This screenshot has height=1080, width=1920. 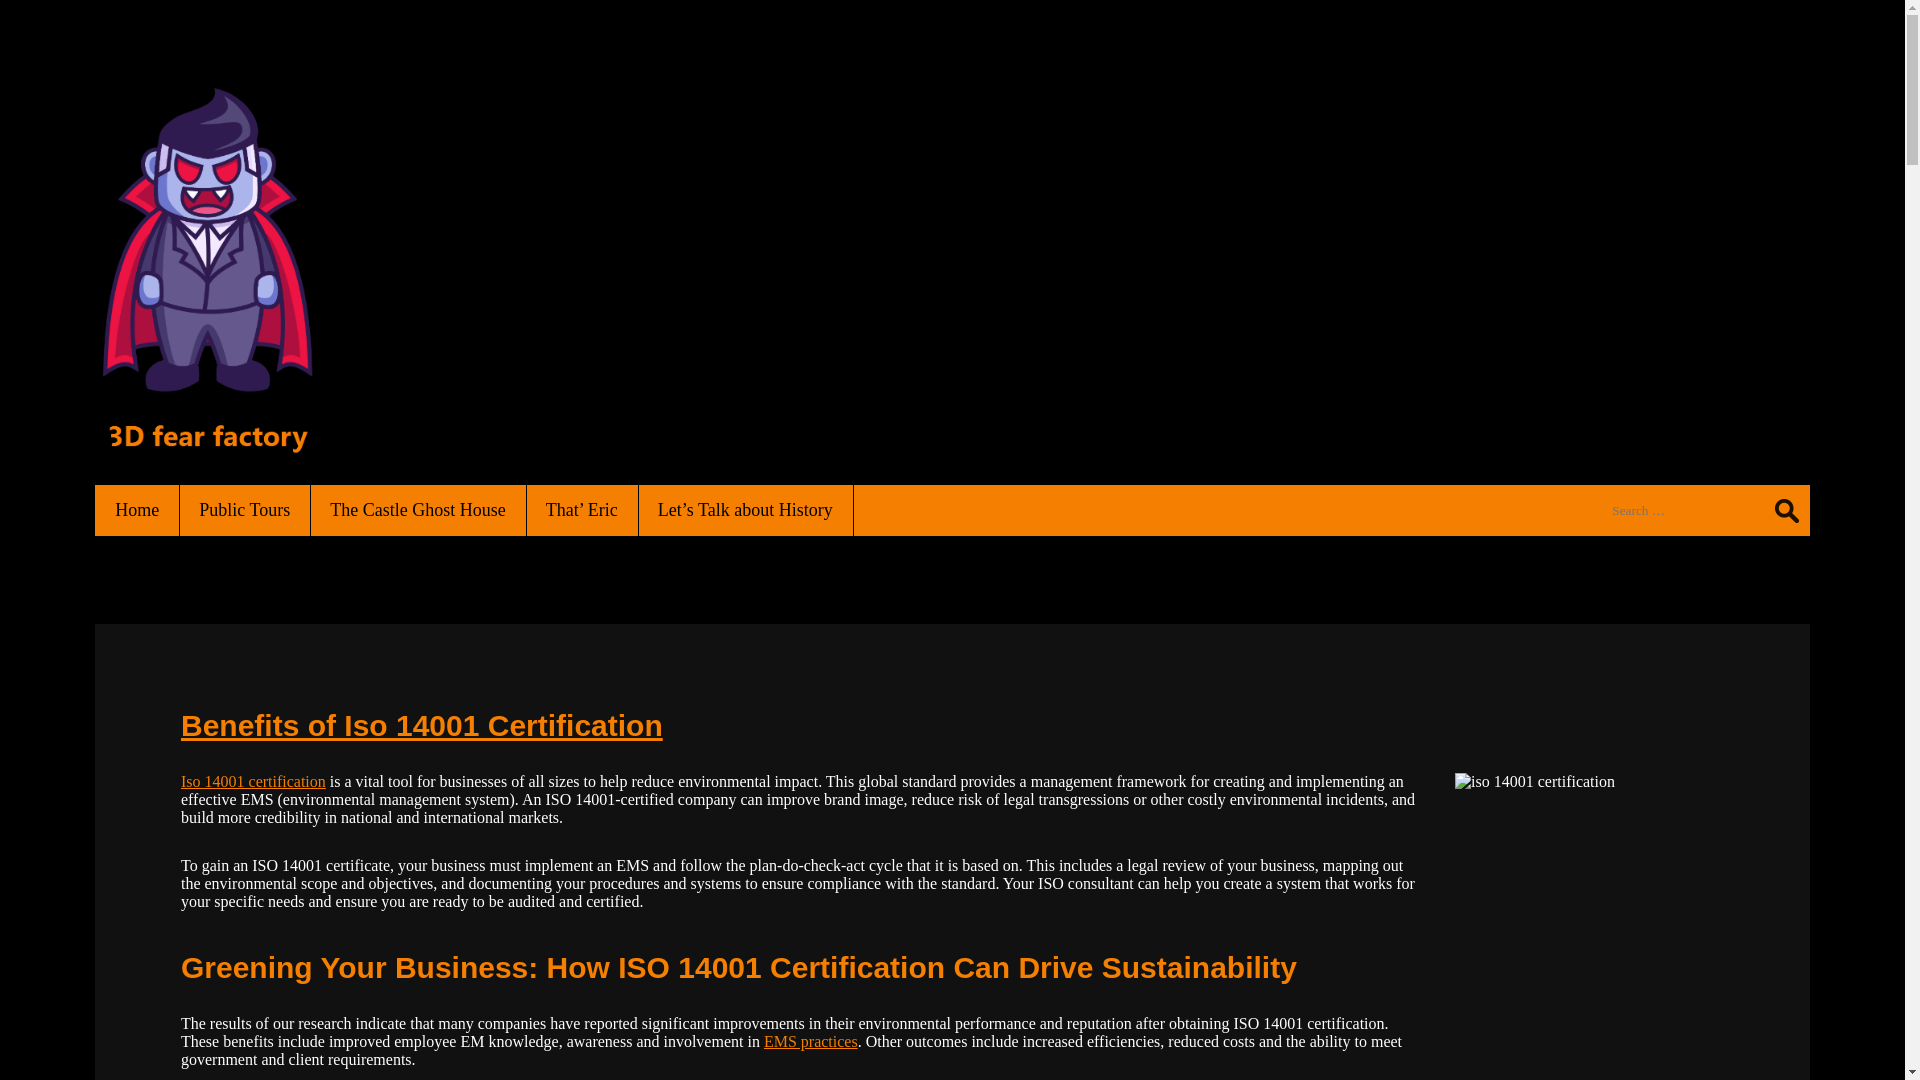 I want to click on Public Tours, so click(x=245, y=510).